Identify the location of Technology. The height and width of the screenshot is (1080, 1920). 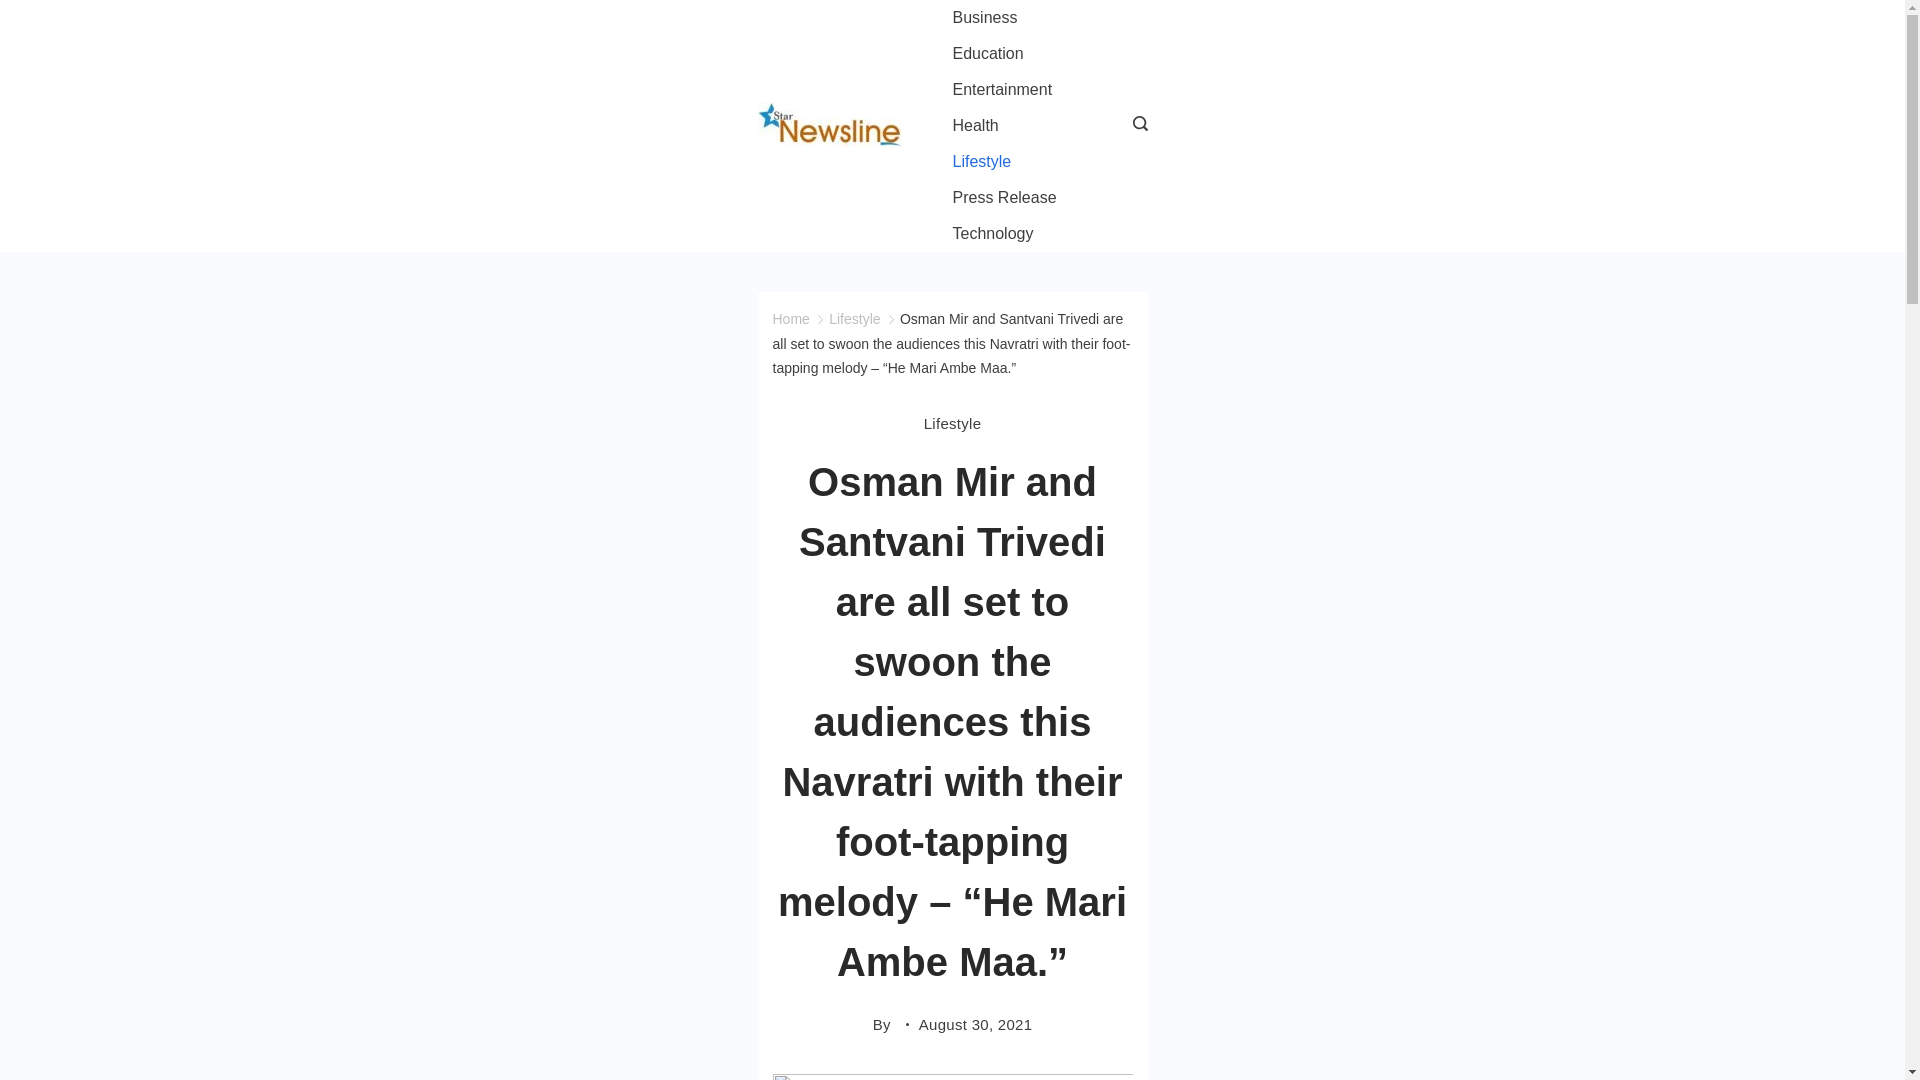
(993, 234).